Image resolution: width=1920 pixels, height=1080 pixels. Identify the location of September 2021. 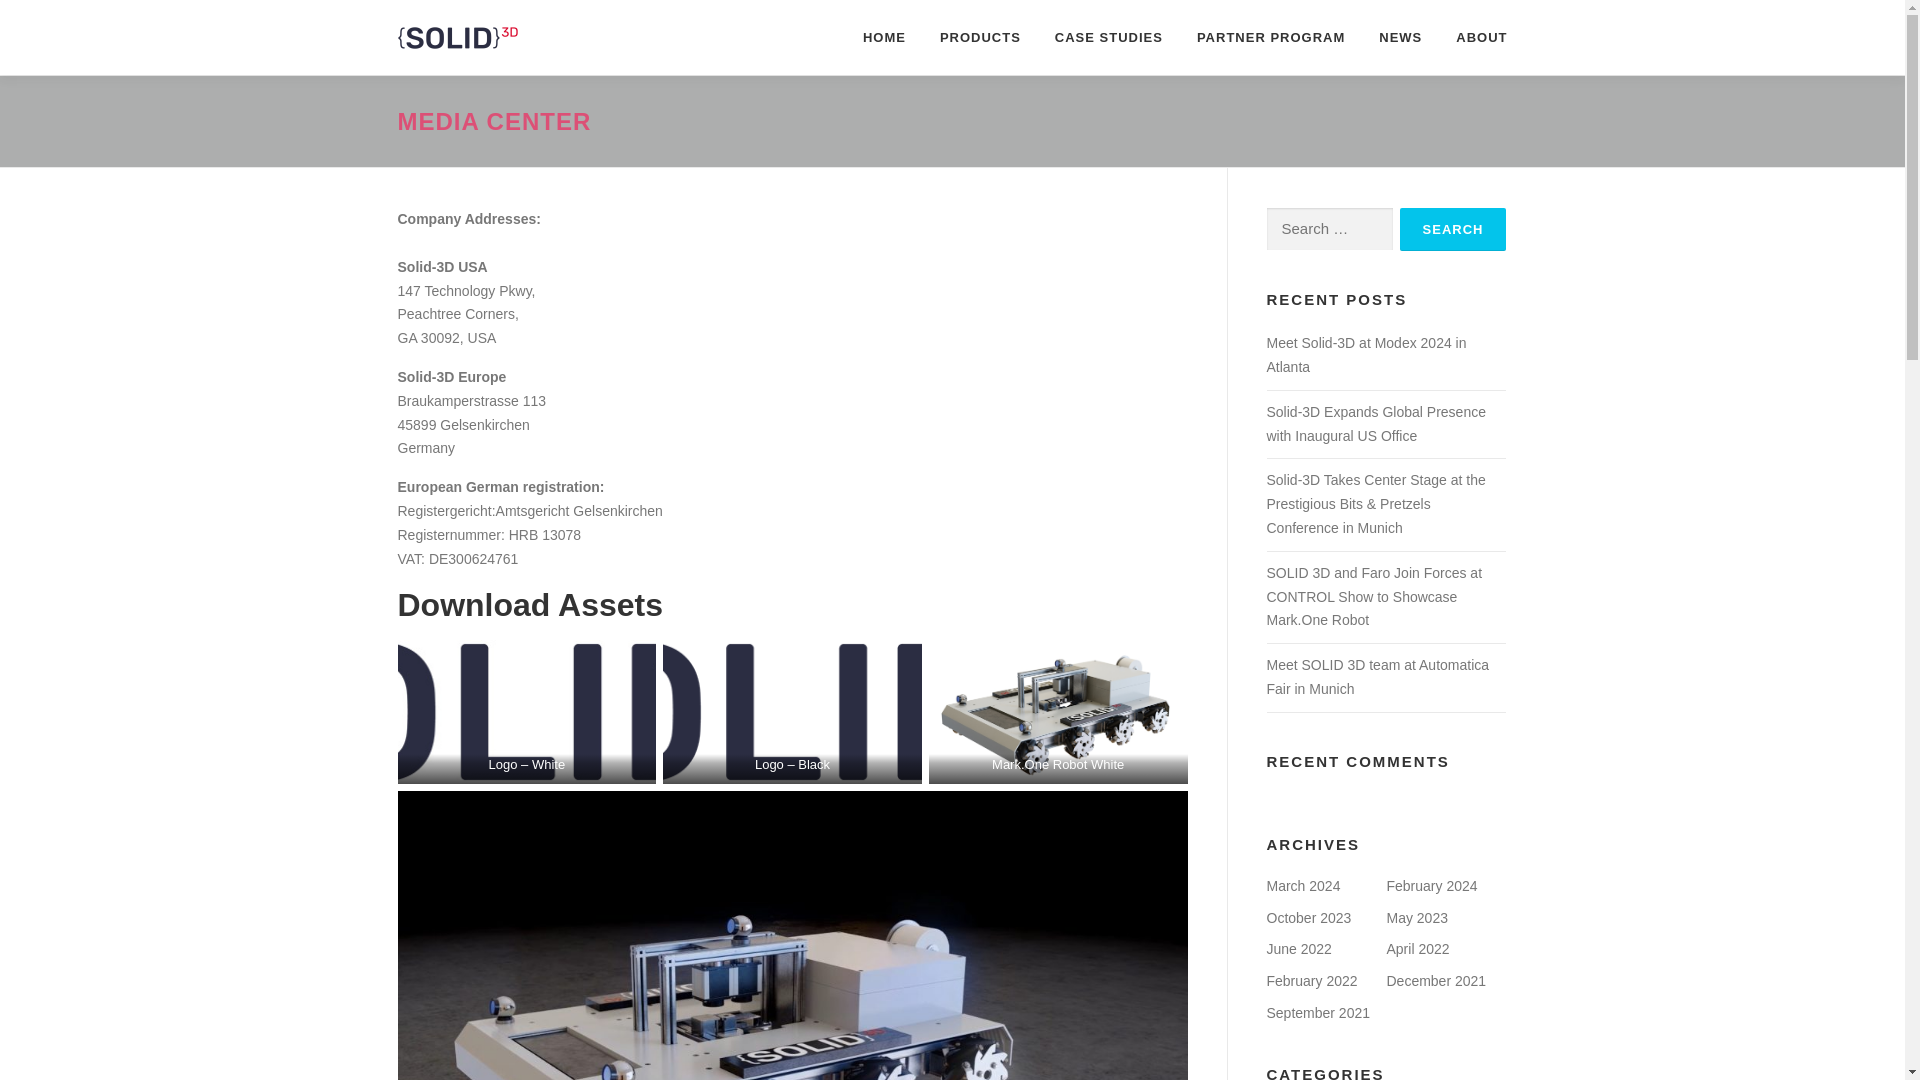
(1318, 1012).